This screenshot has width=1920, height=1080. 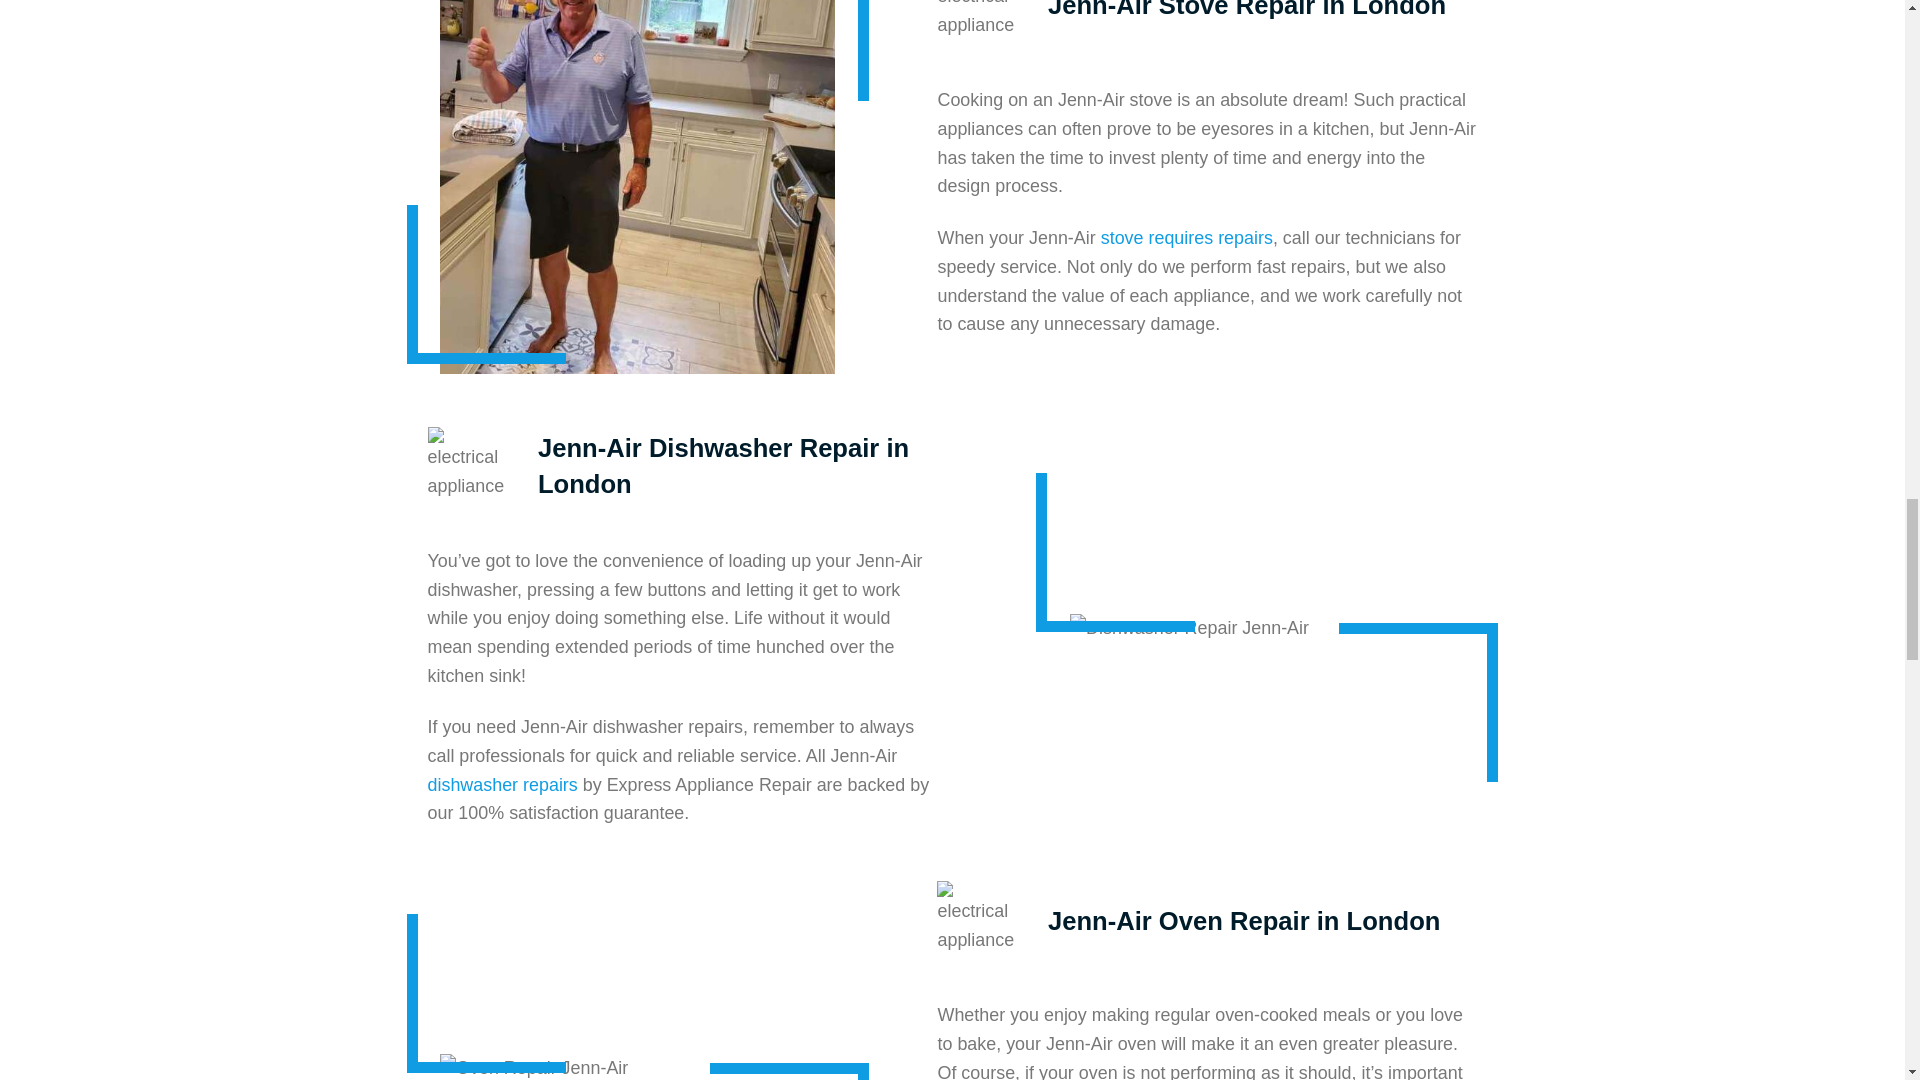 What do you see at coordinates (533, 1067) in the screenshot?
I see `Jenn-Air Oven Repair` at bounding box center [533, 1067].